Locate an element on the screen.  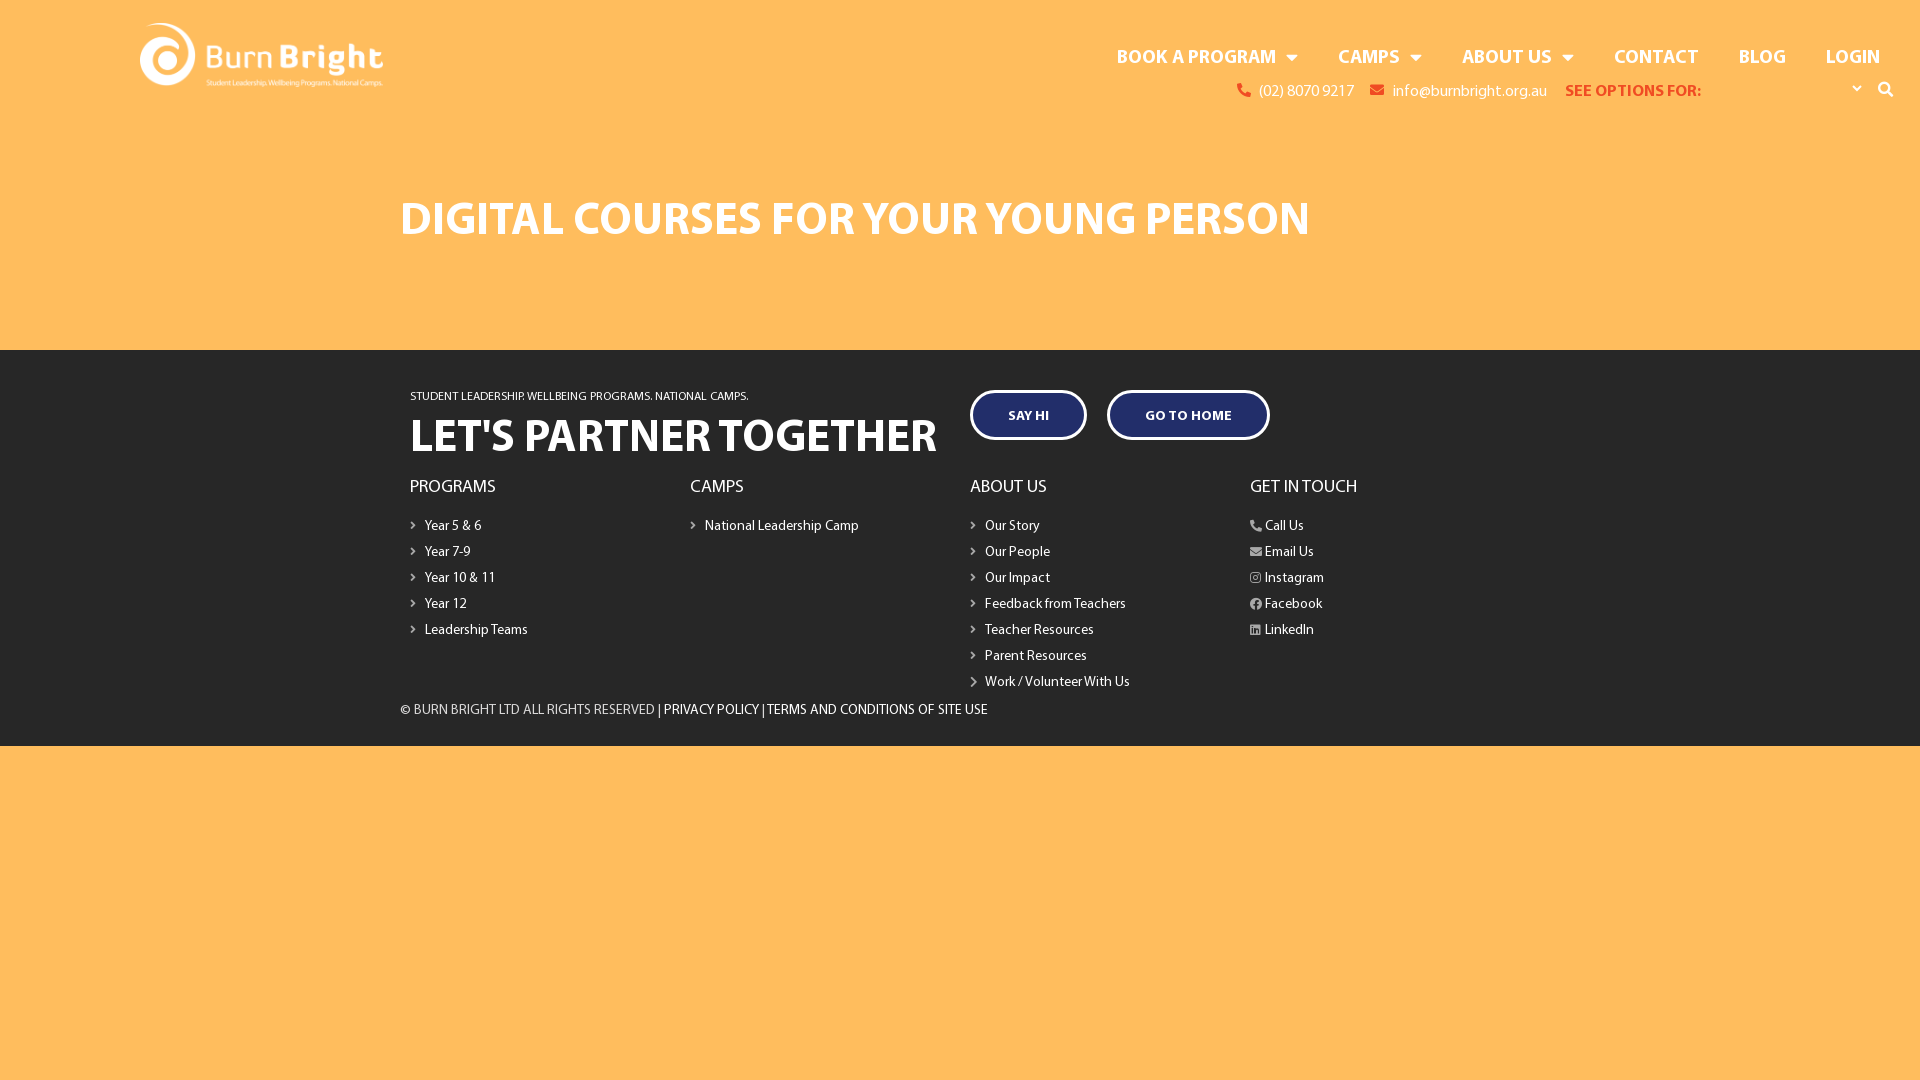
ABOUT US is located at coordinates (1518, 56).